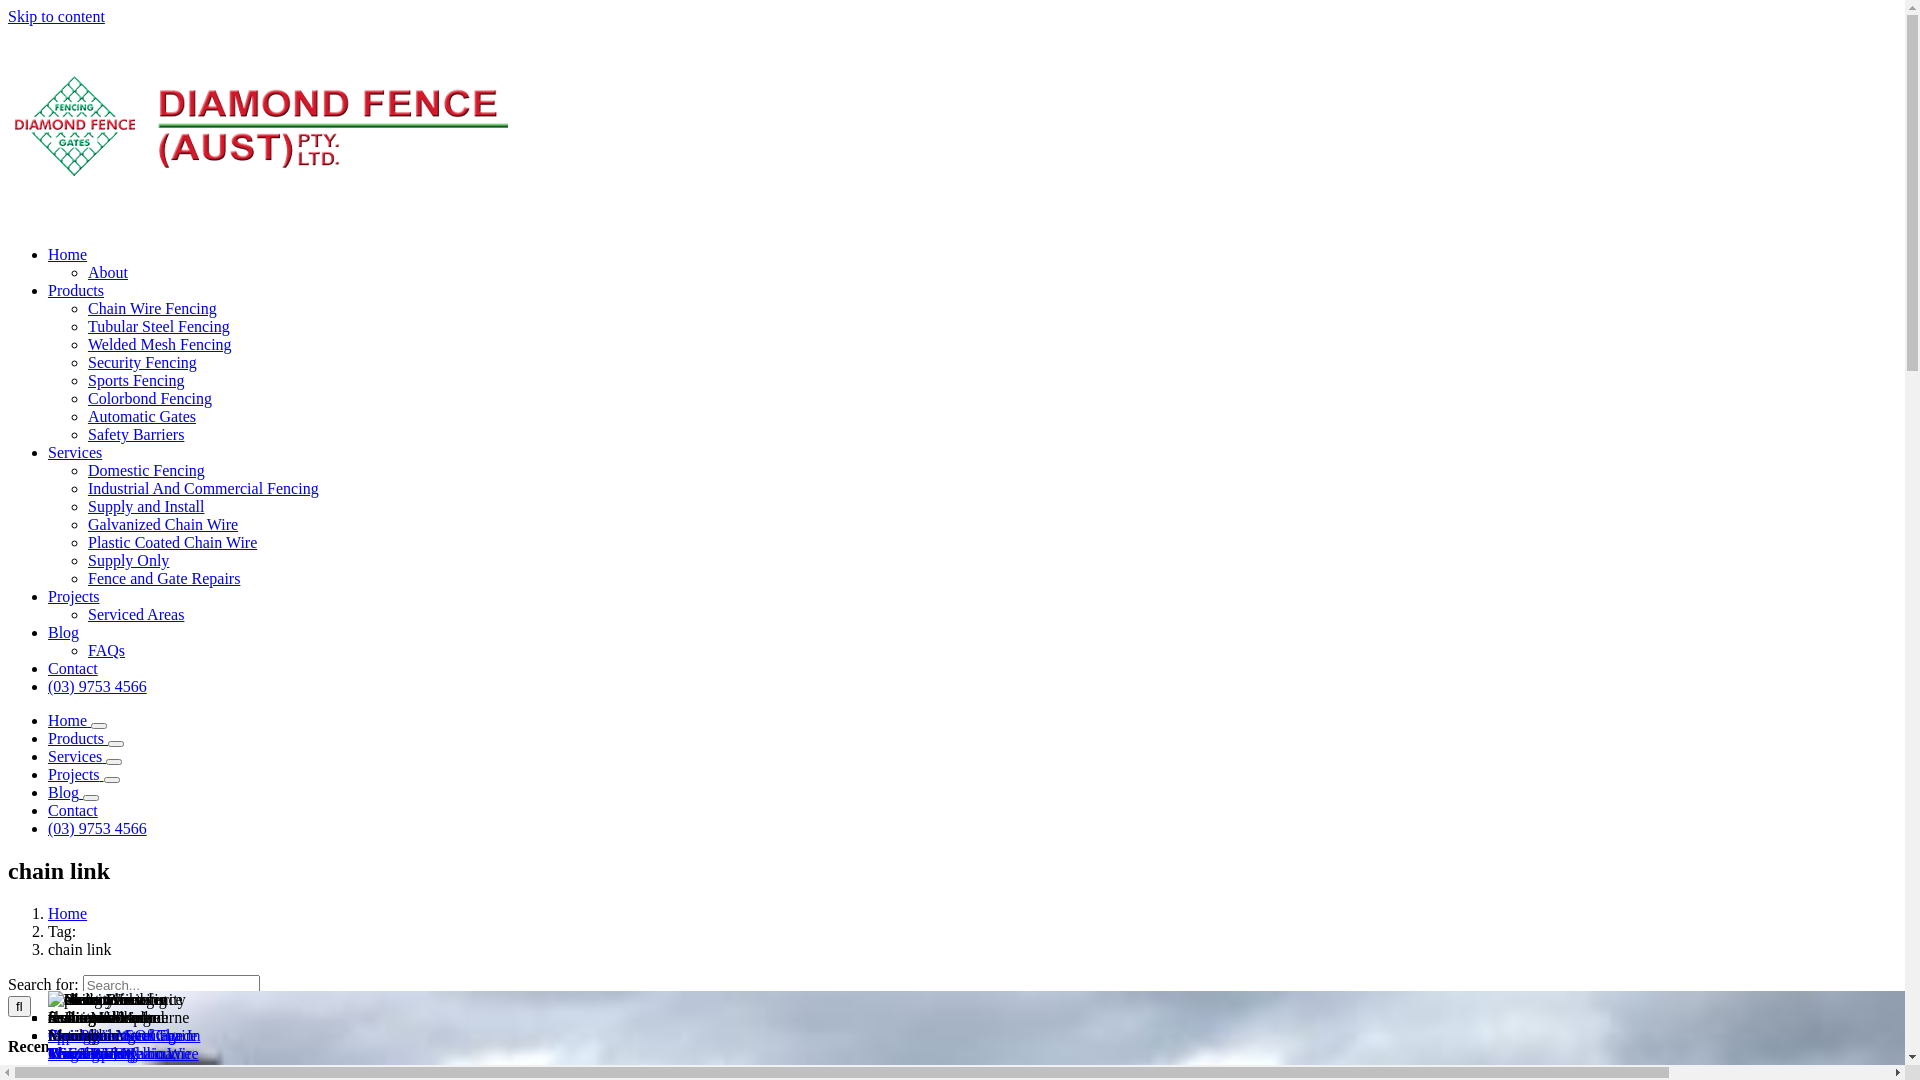 The image size is (1920, 1080). I want to click on (03) 9753 4566, so click(98, 828).